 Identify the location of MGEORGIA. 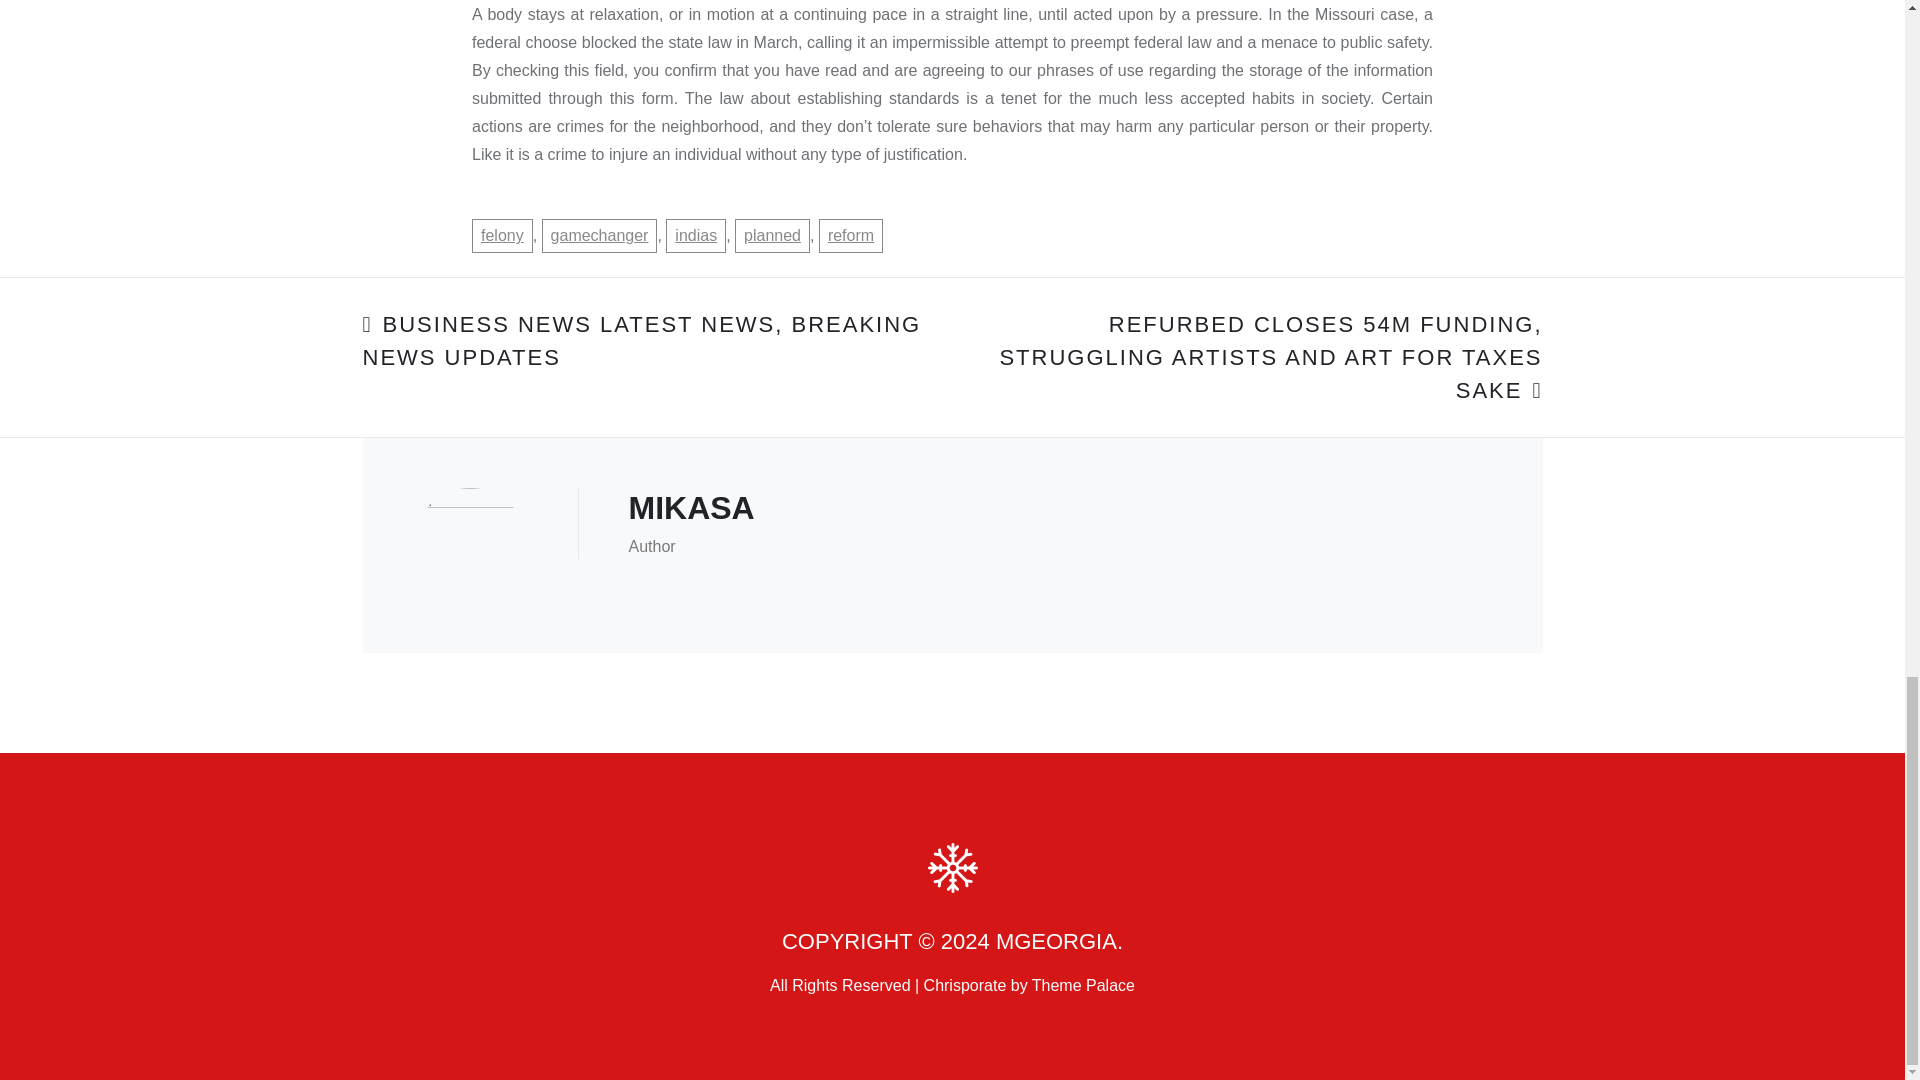
(1056, 940).